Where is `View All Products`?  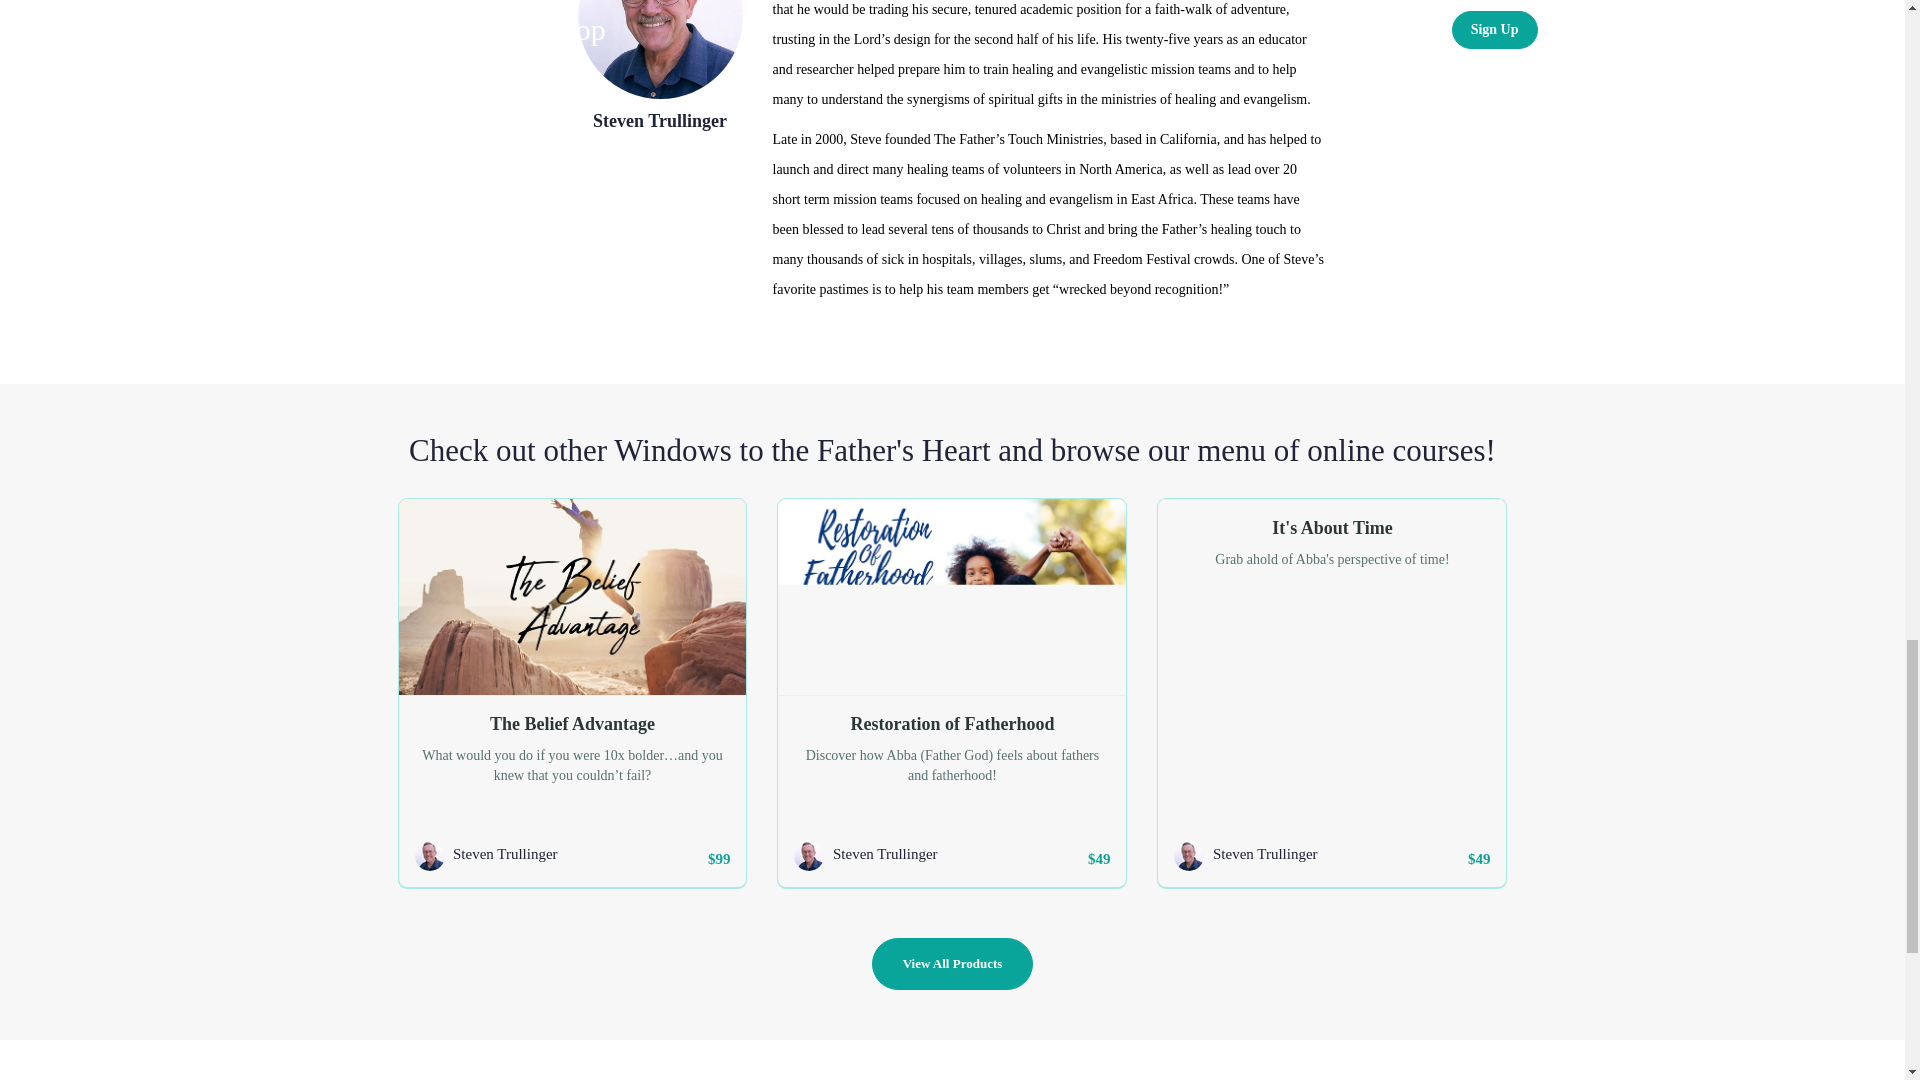 View All Products is located at coordinates (952, 964).